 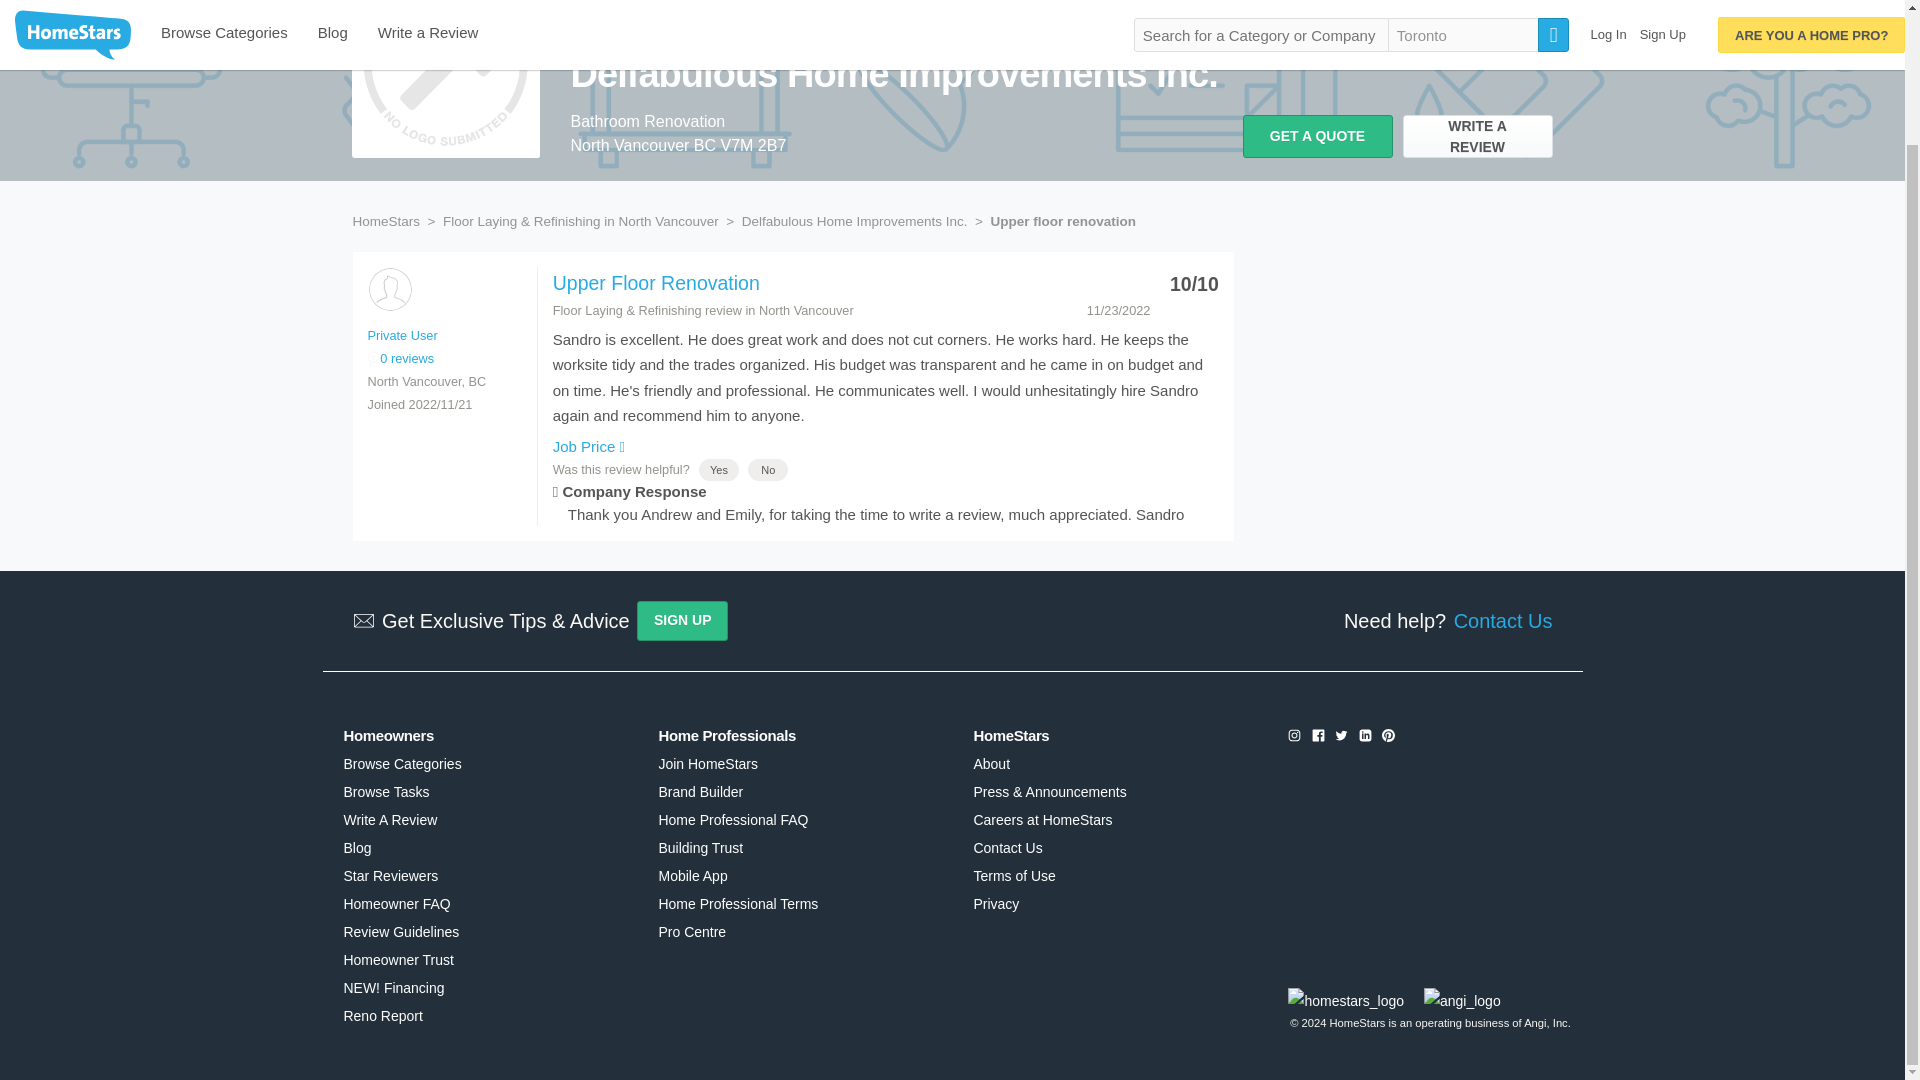 What do you see at coordinates (390, 820) in the screenshot?
I see `Write A Review` at bounding box center [390, 820].